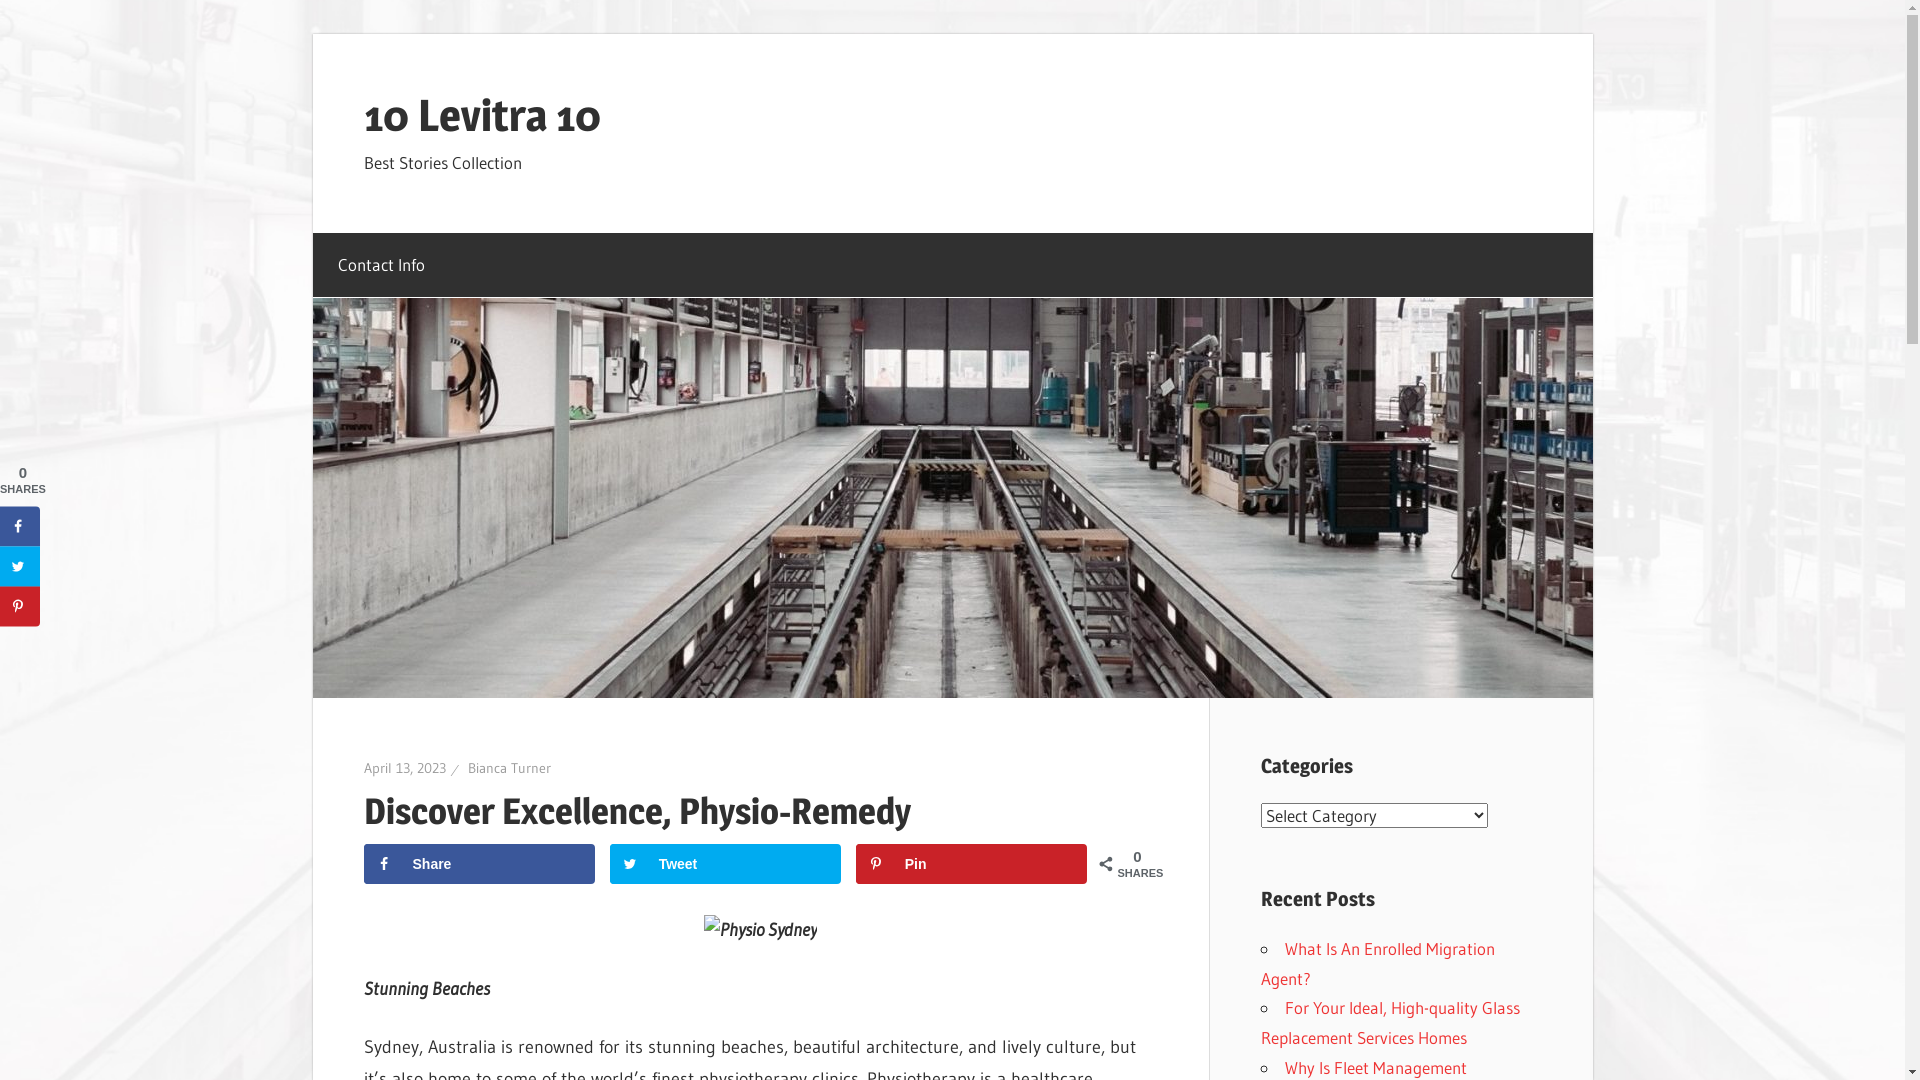 Image resolution: width=1920 pixels, height=1080 pixels. I want to click on Share, so click(480, 864).